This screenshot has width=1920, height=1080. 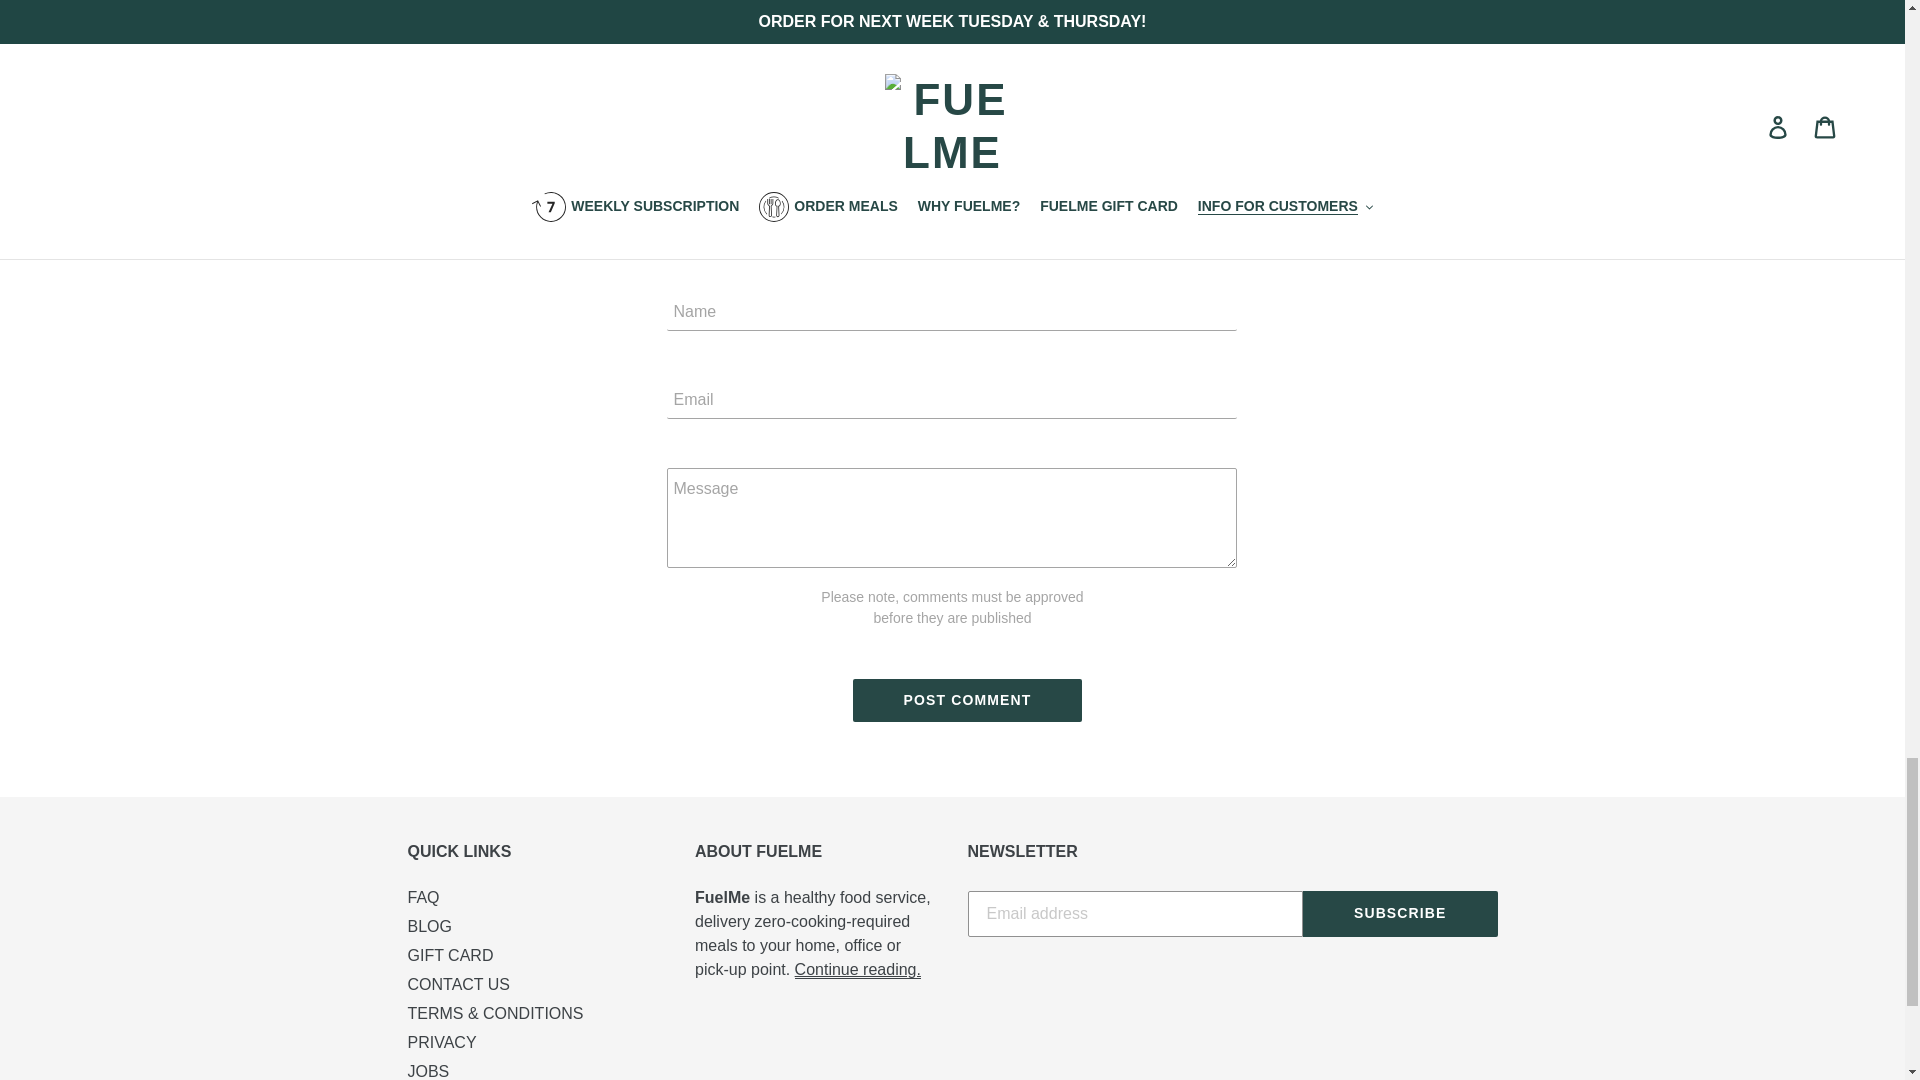 What do you see at coordinates (858, 970) in the screenshot?
I see `Why FuelMe?` at bounding box center [858, 970].